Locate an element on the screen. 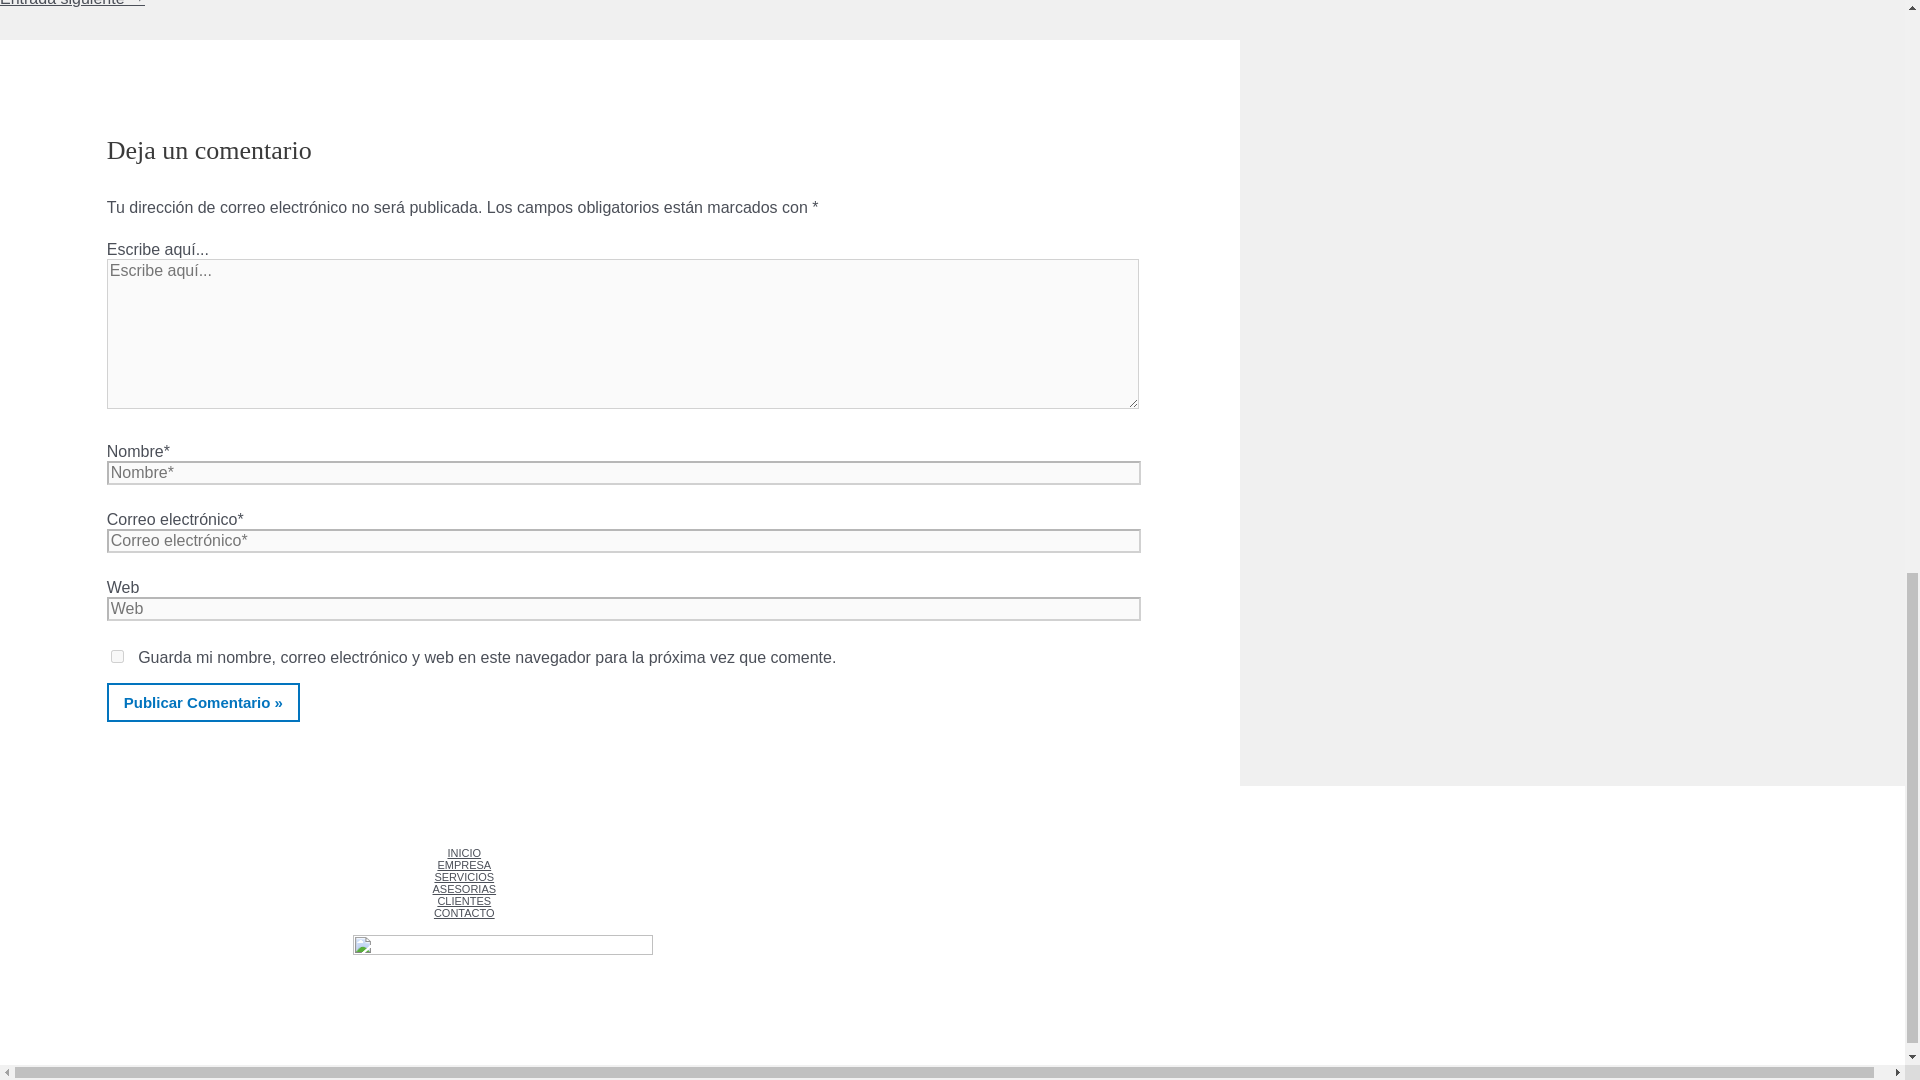 This screenshot has width=1920, height=1080. INICIO is located at coordinates (472, 852).